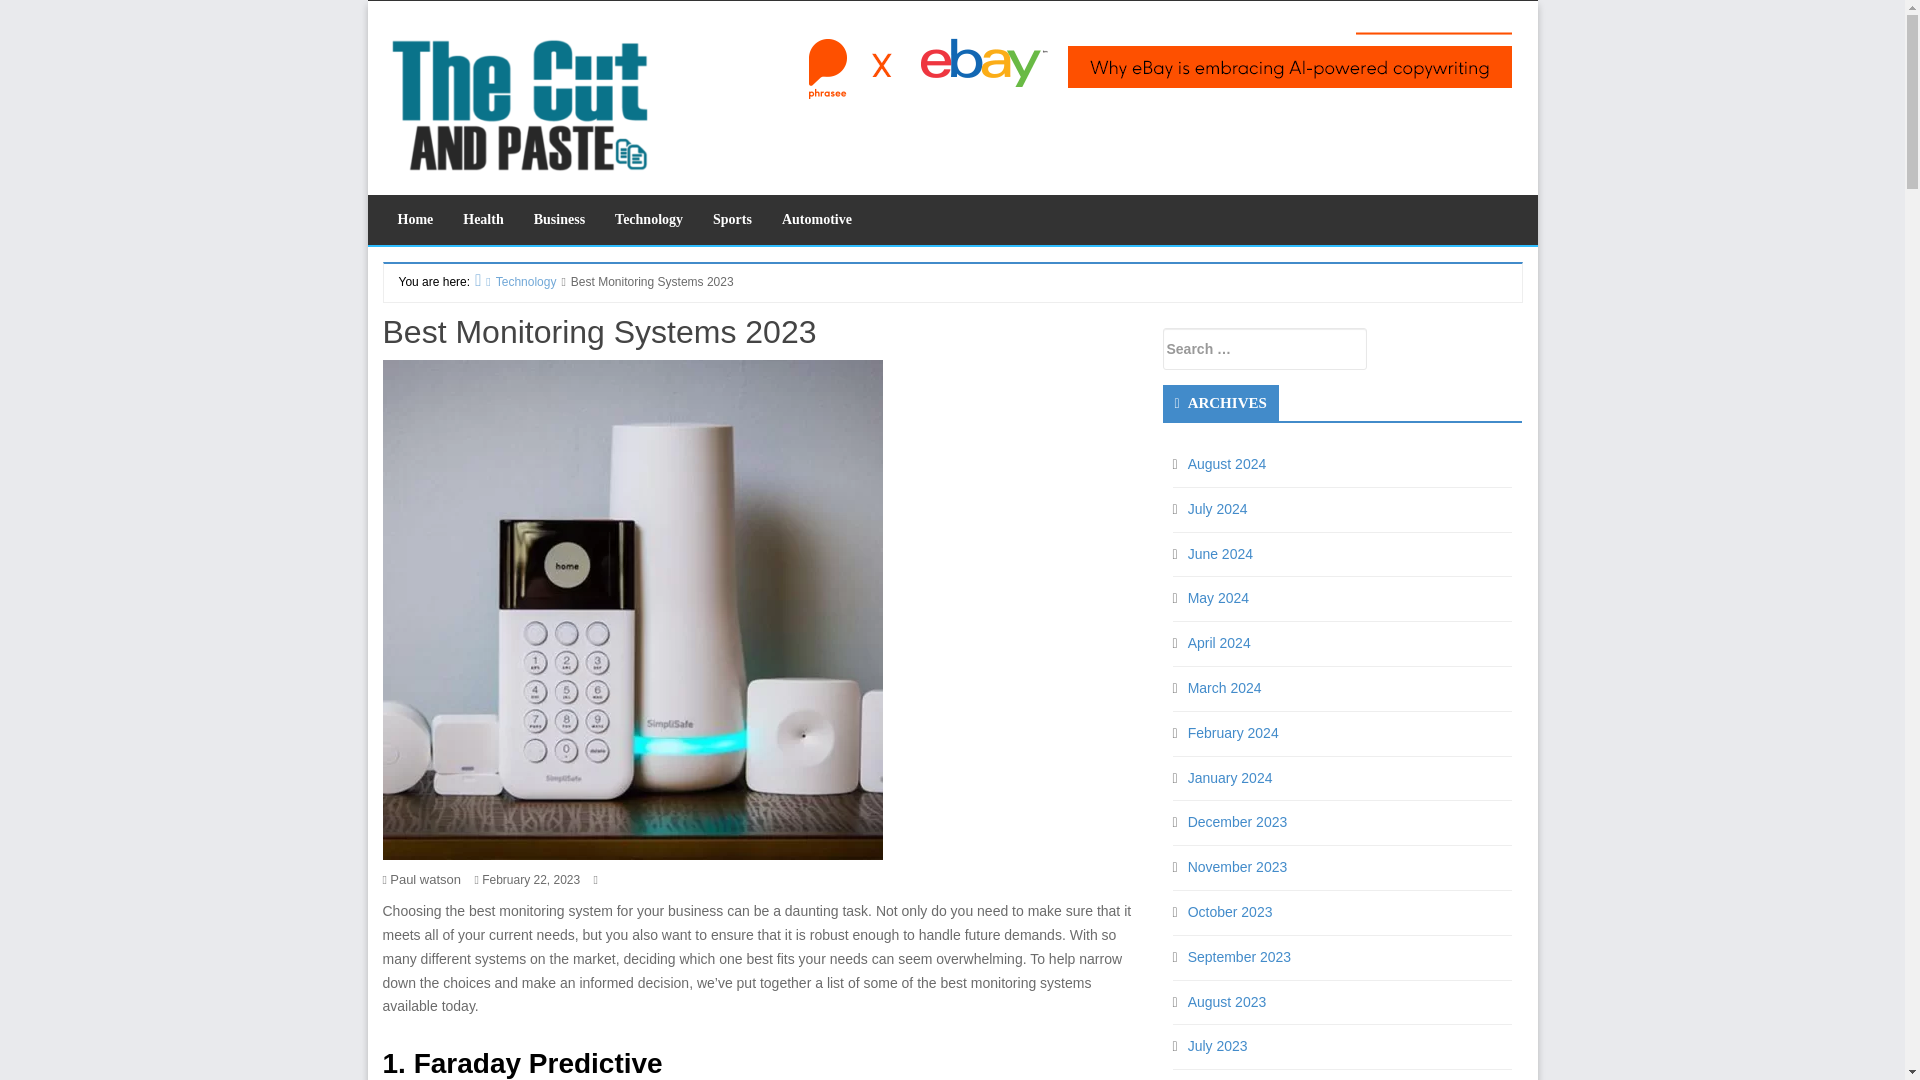  Describe the element at coordinates (414, 220) in the screenshot. I see `Home` at that location.